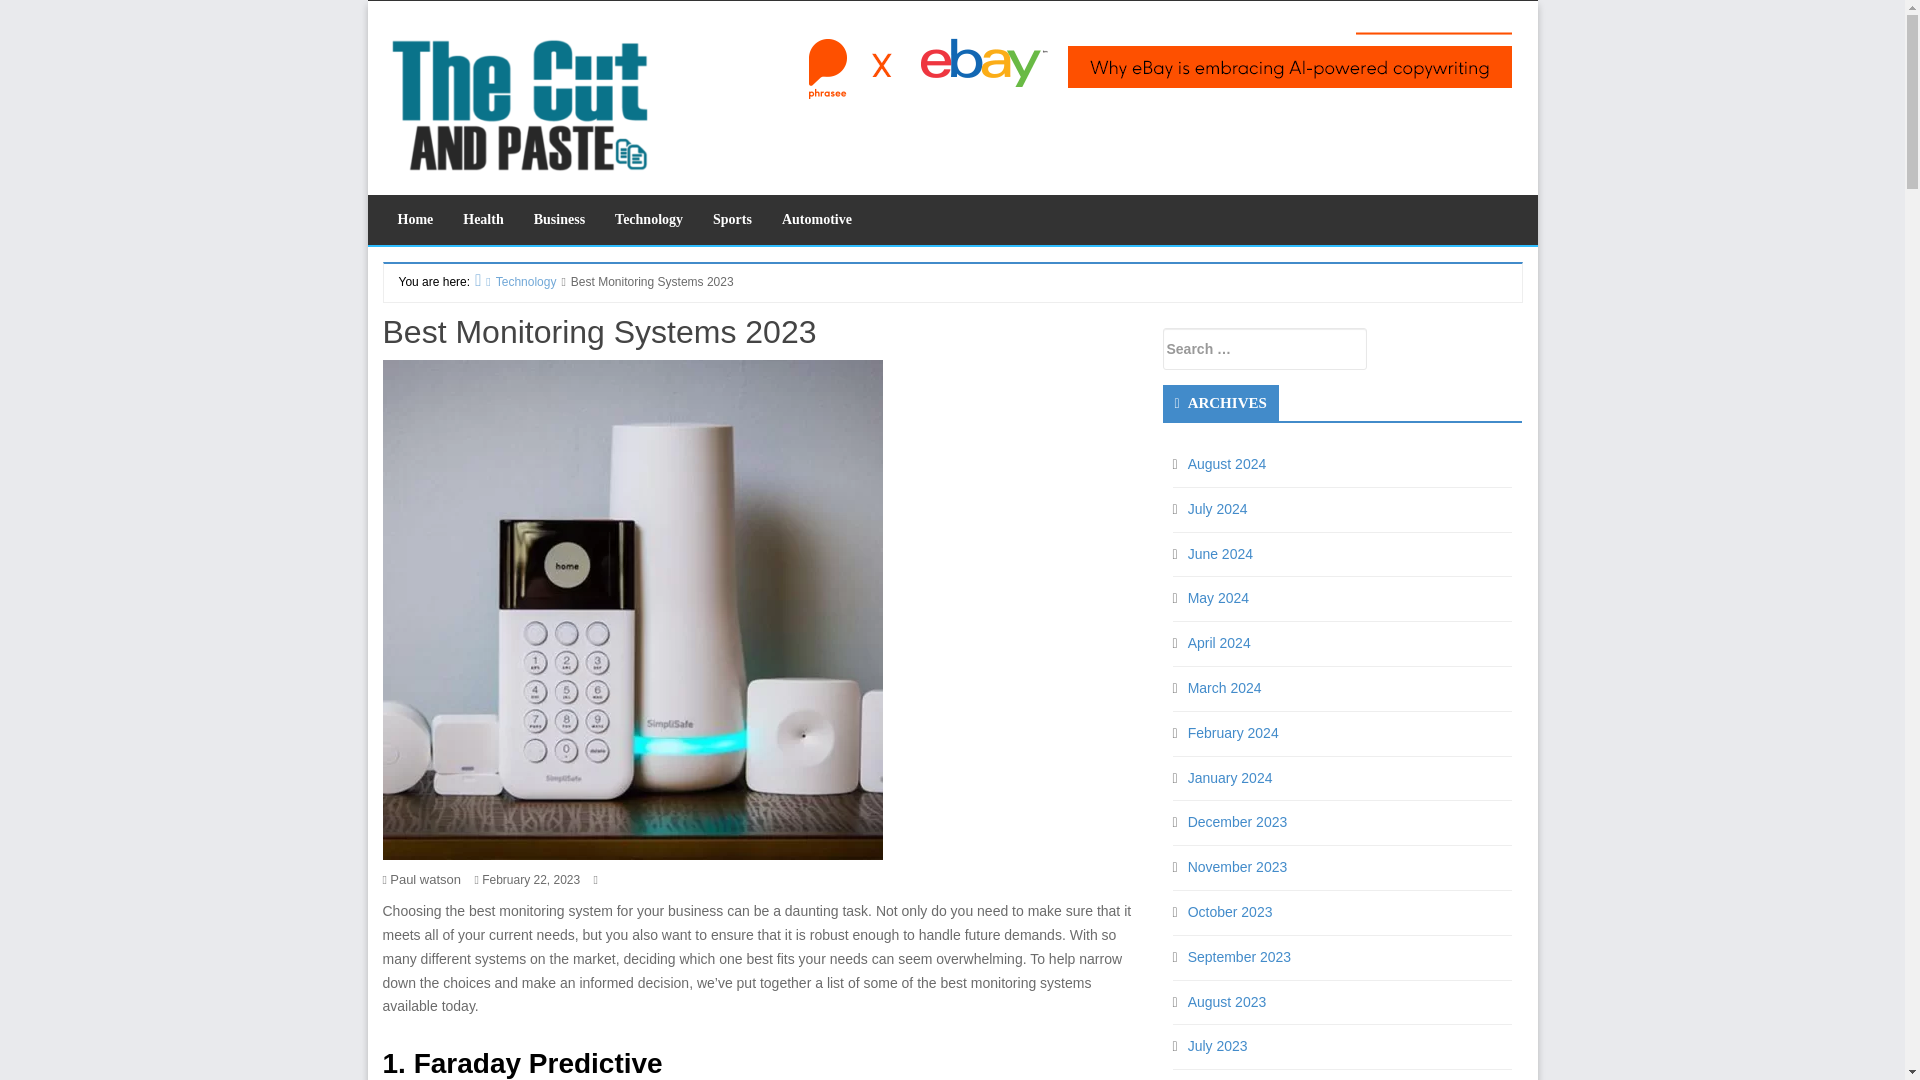  Describe the element at coordinates (414, 220) in the screenshot. I see `Home` at that location.